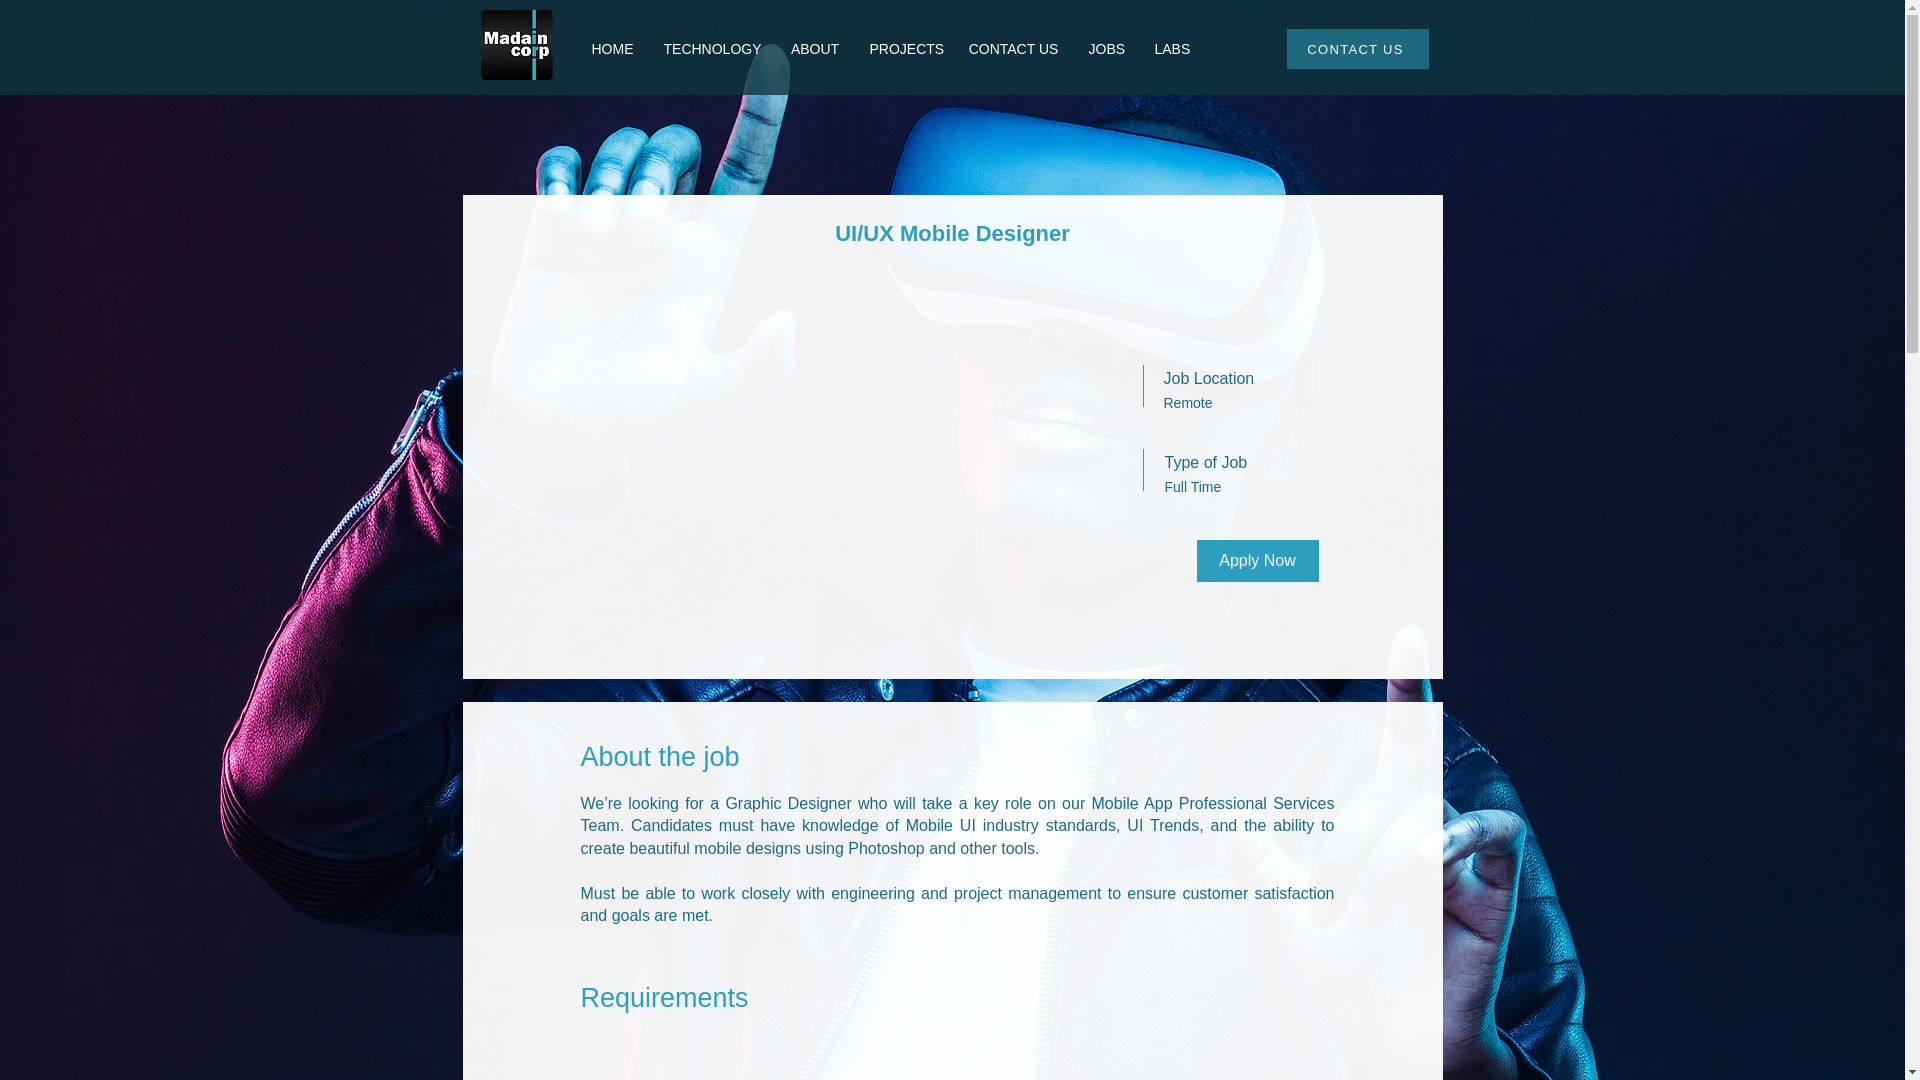 The image size is (1920, 1080). What do you see at coordinates (903, 48) in the screenshot?
I see `PROJECTS` at bounding box center [903, 48].